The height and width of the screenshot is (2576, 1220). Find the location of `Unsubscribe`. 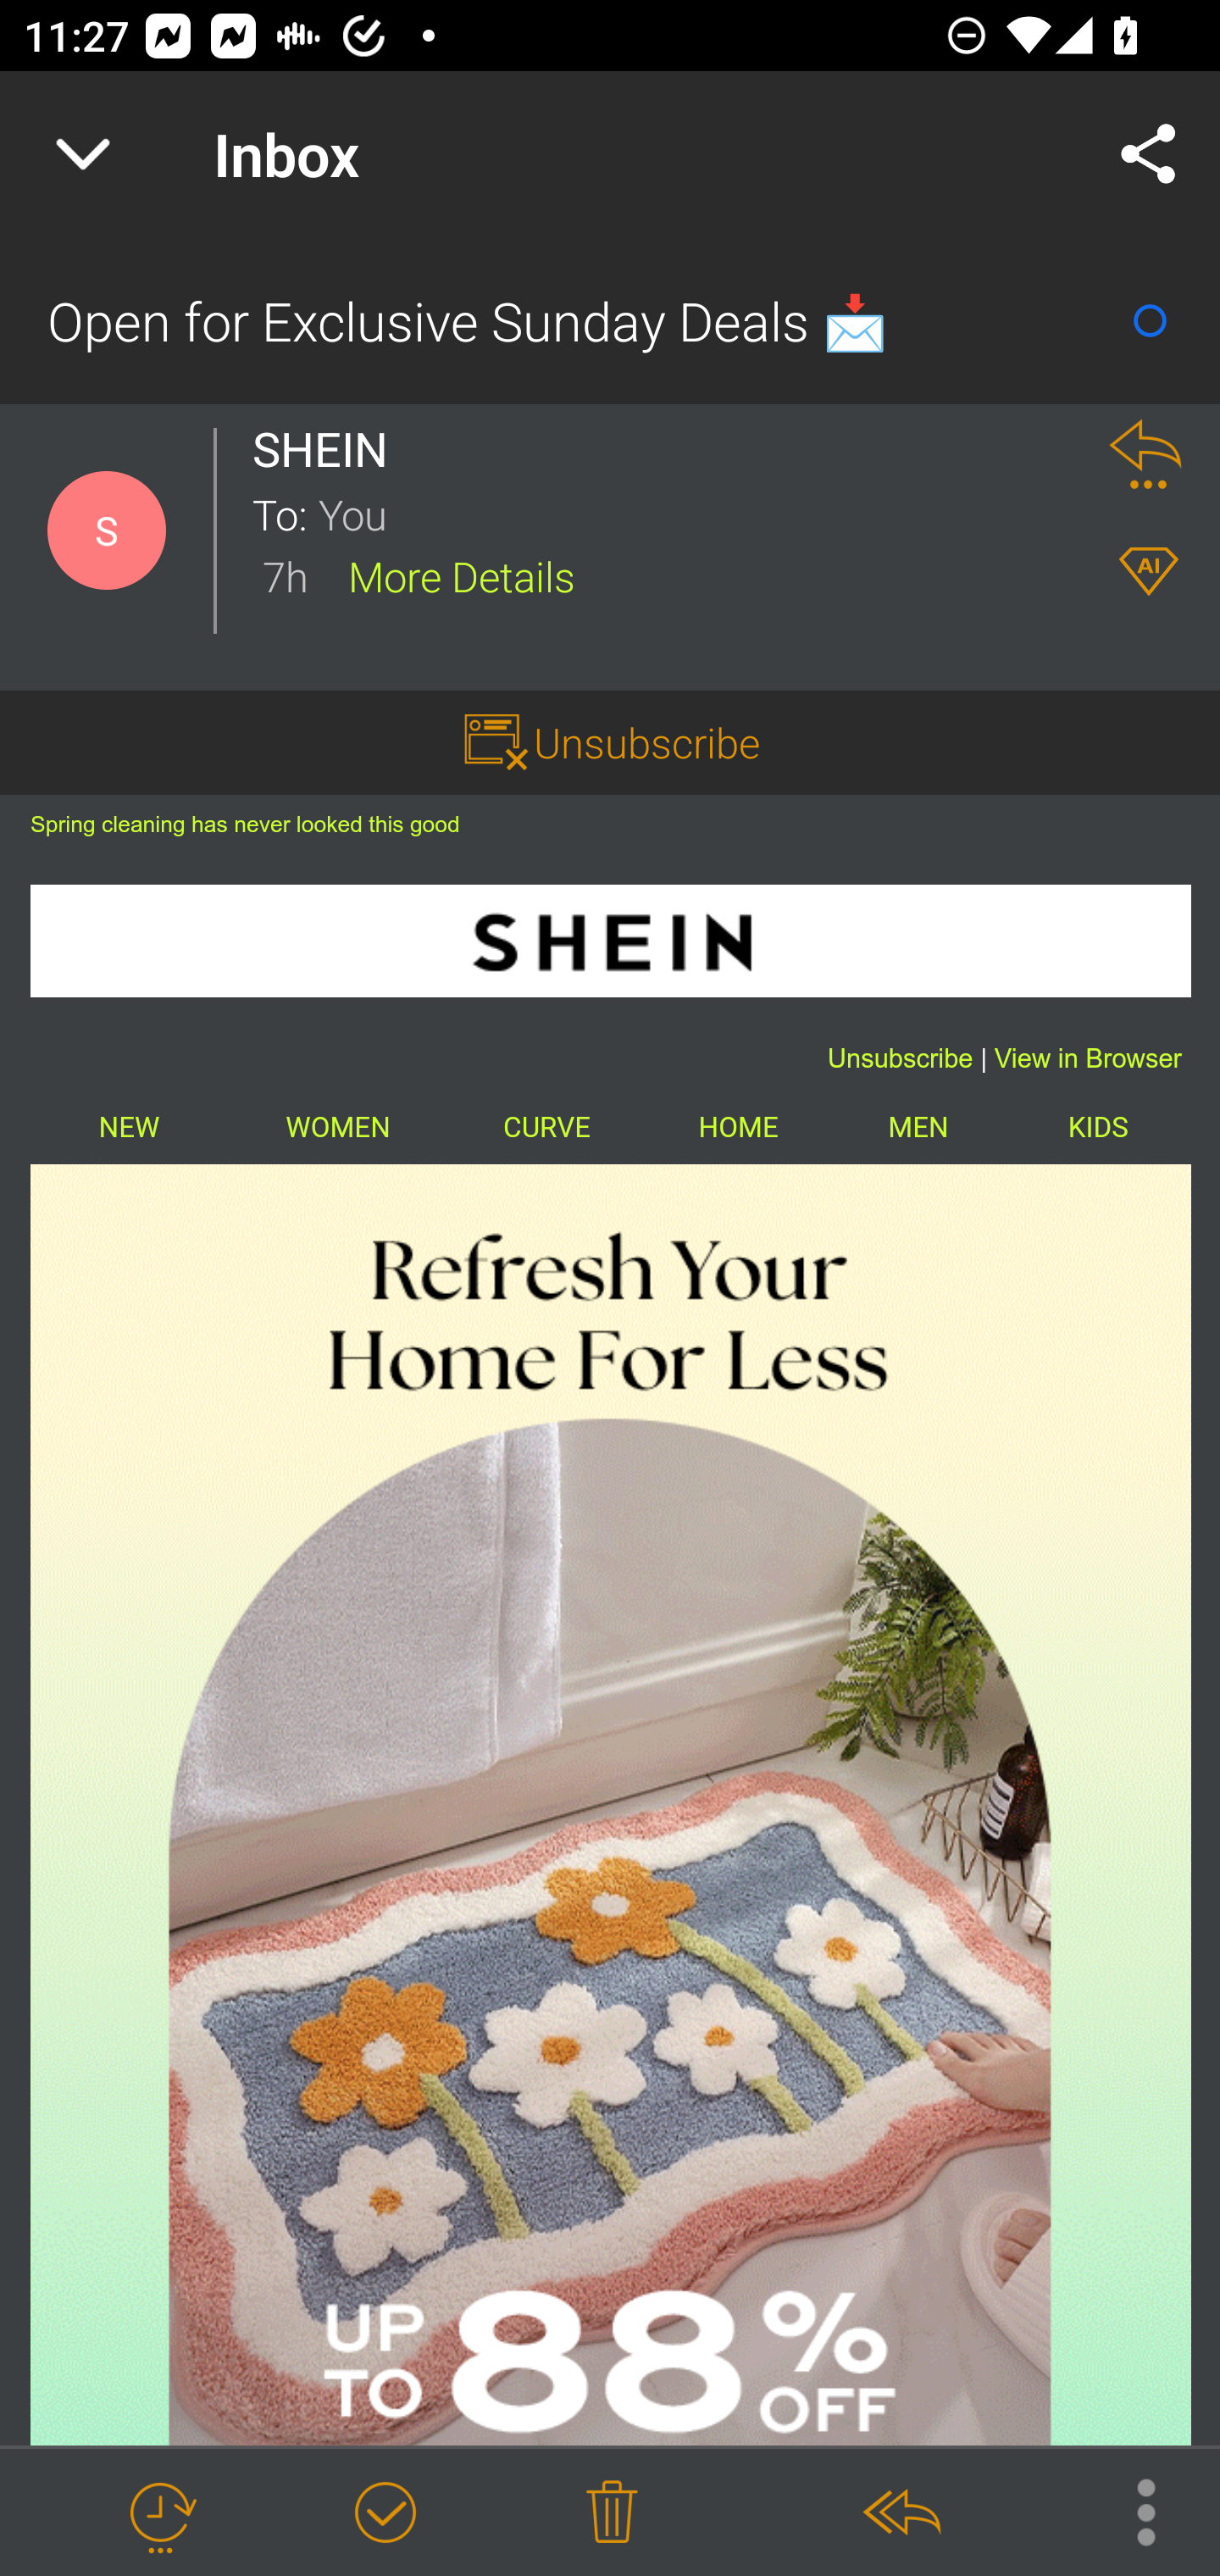

Unsubscribe is located at coordinates (900, 1059).